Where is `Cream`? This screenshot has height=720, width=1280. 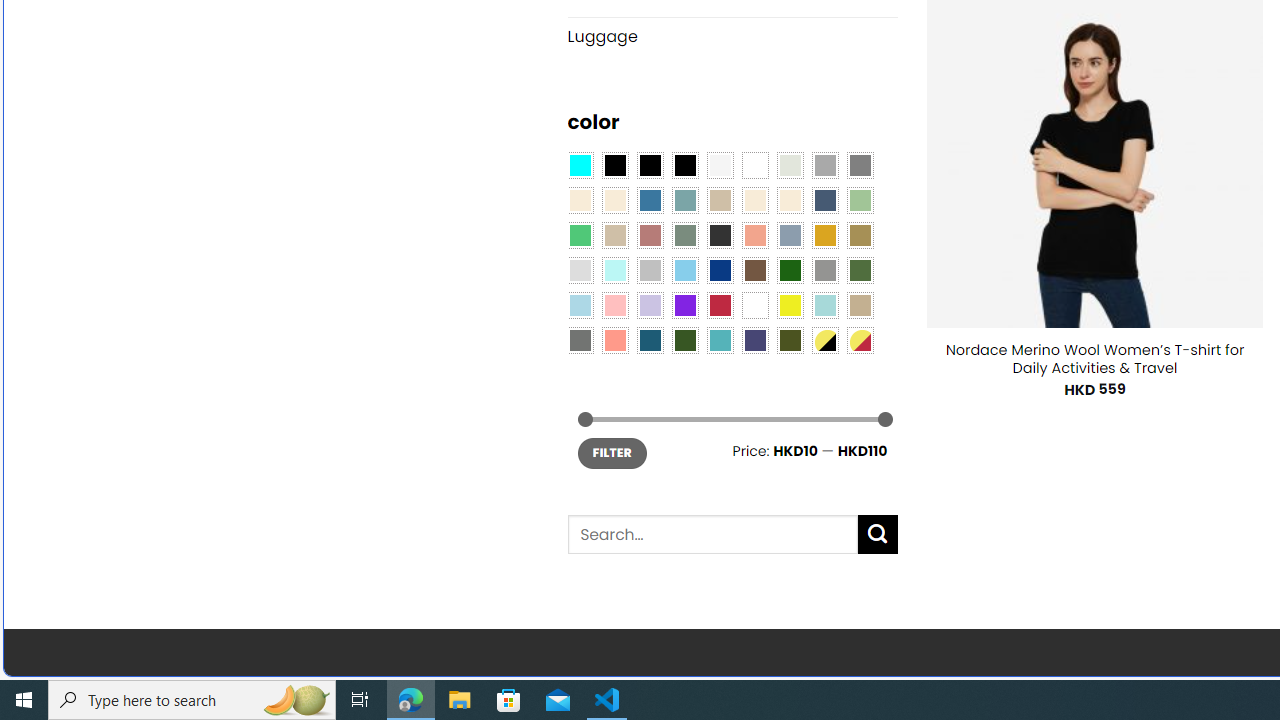 Cream is located at coordinates (789, 200).